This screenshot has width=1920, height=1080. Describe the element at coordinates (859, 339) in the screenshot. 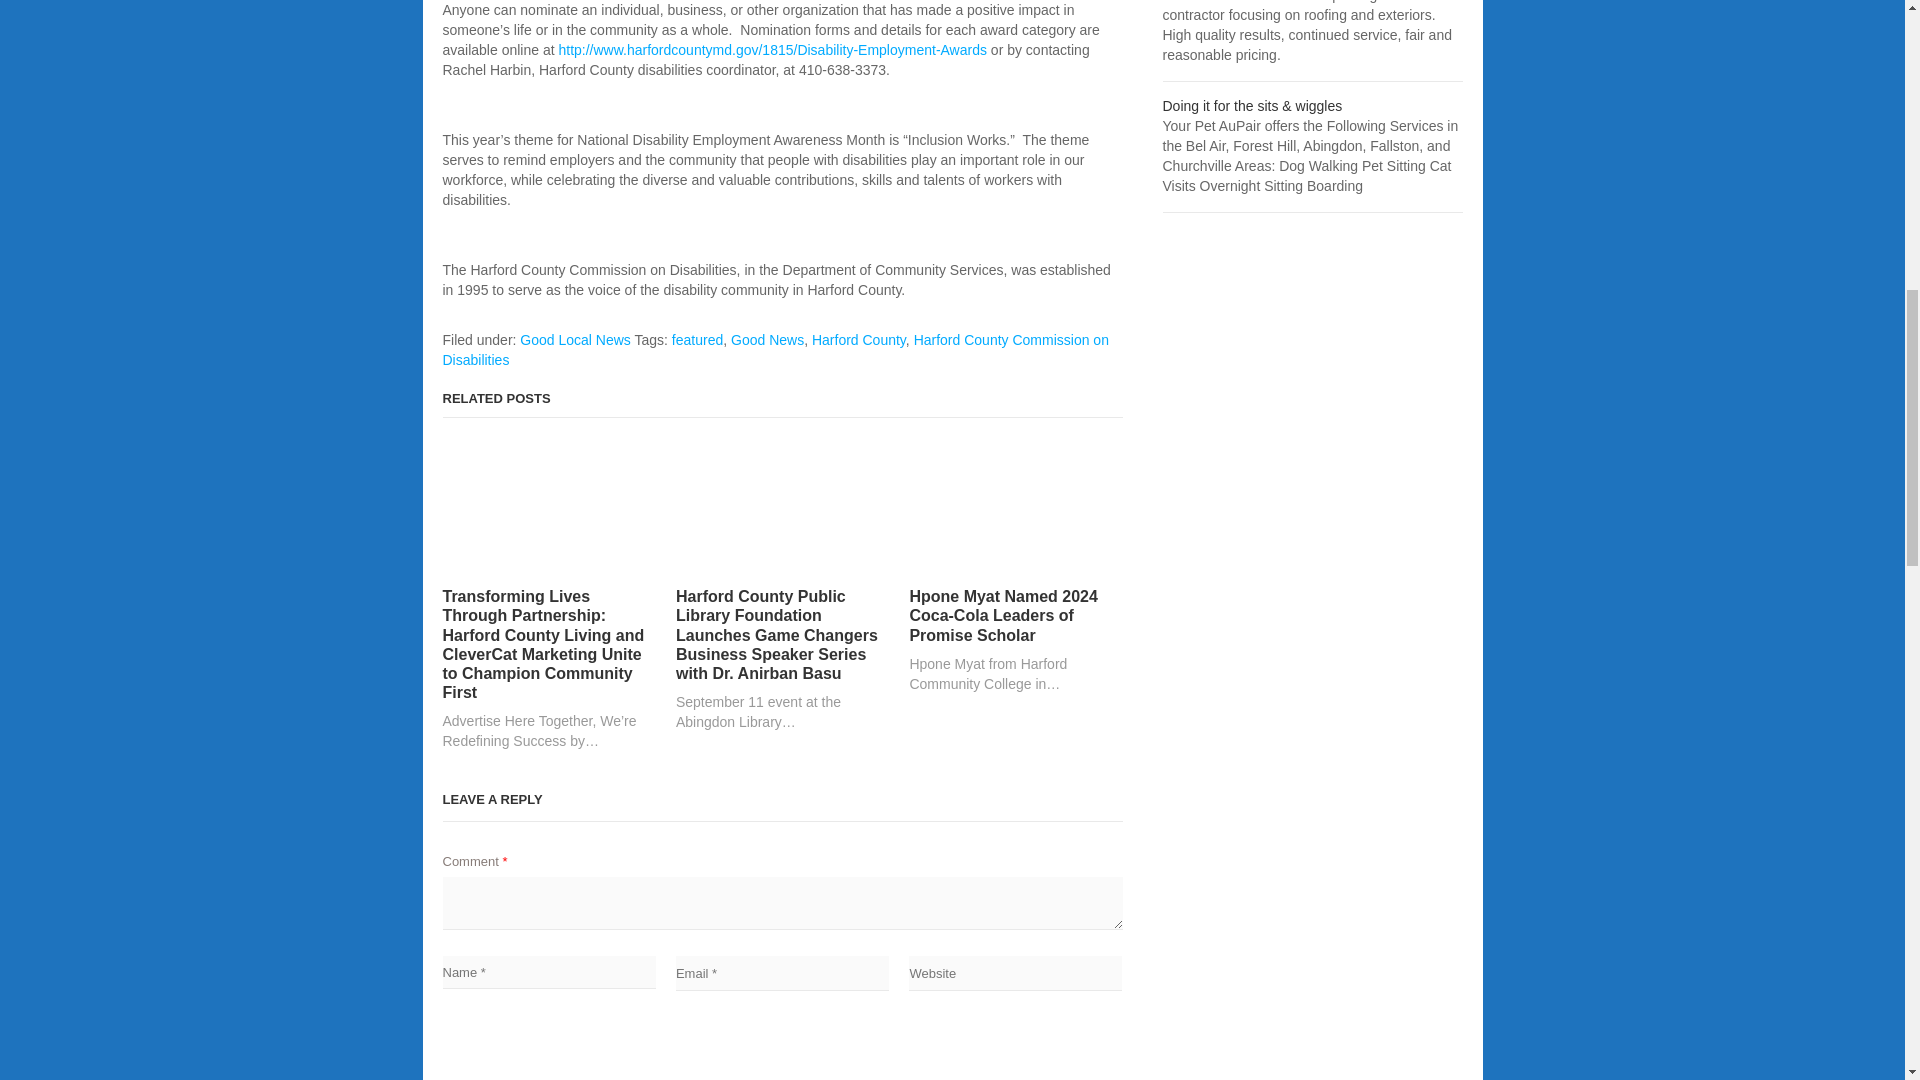

I see `Harford County` at that location.